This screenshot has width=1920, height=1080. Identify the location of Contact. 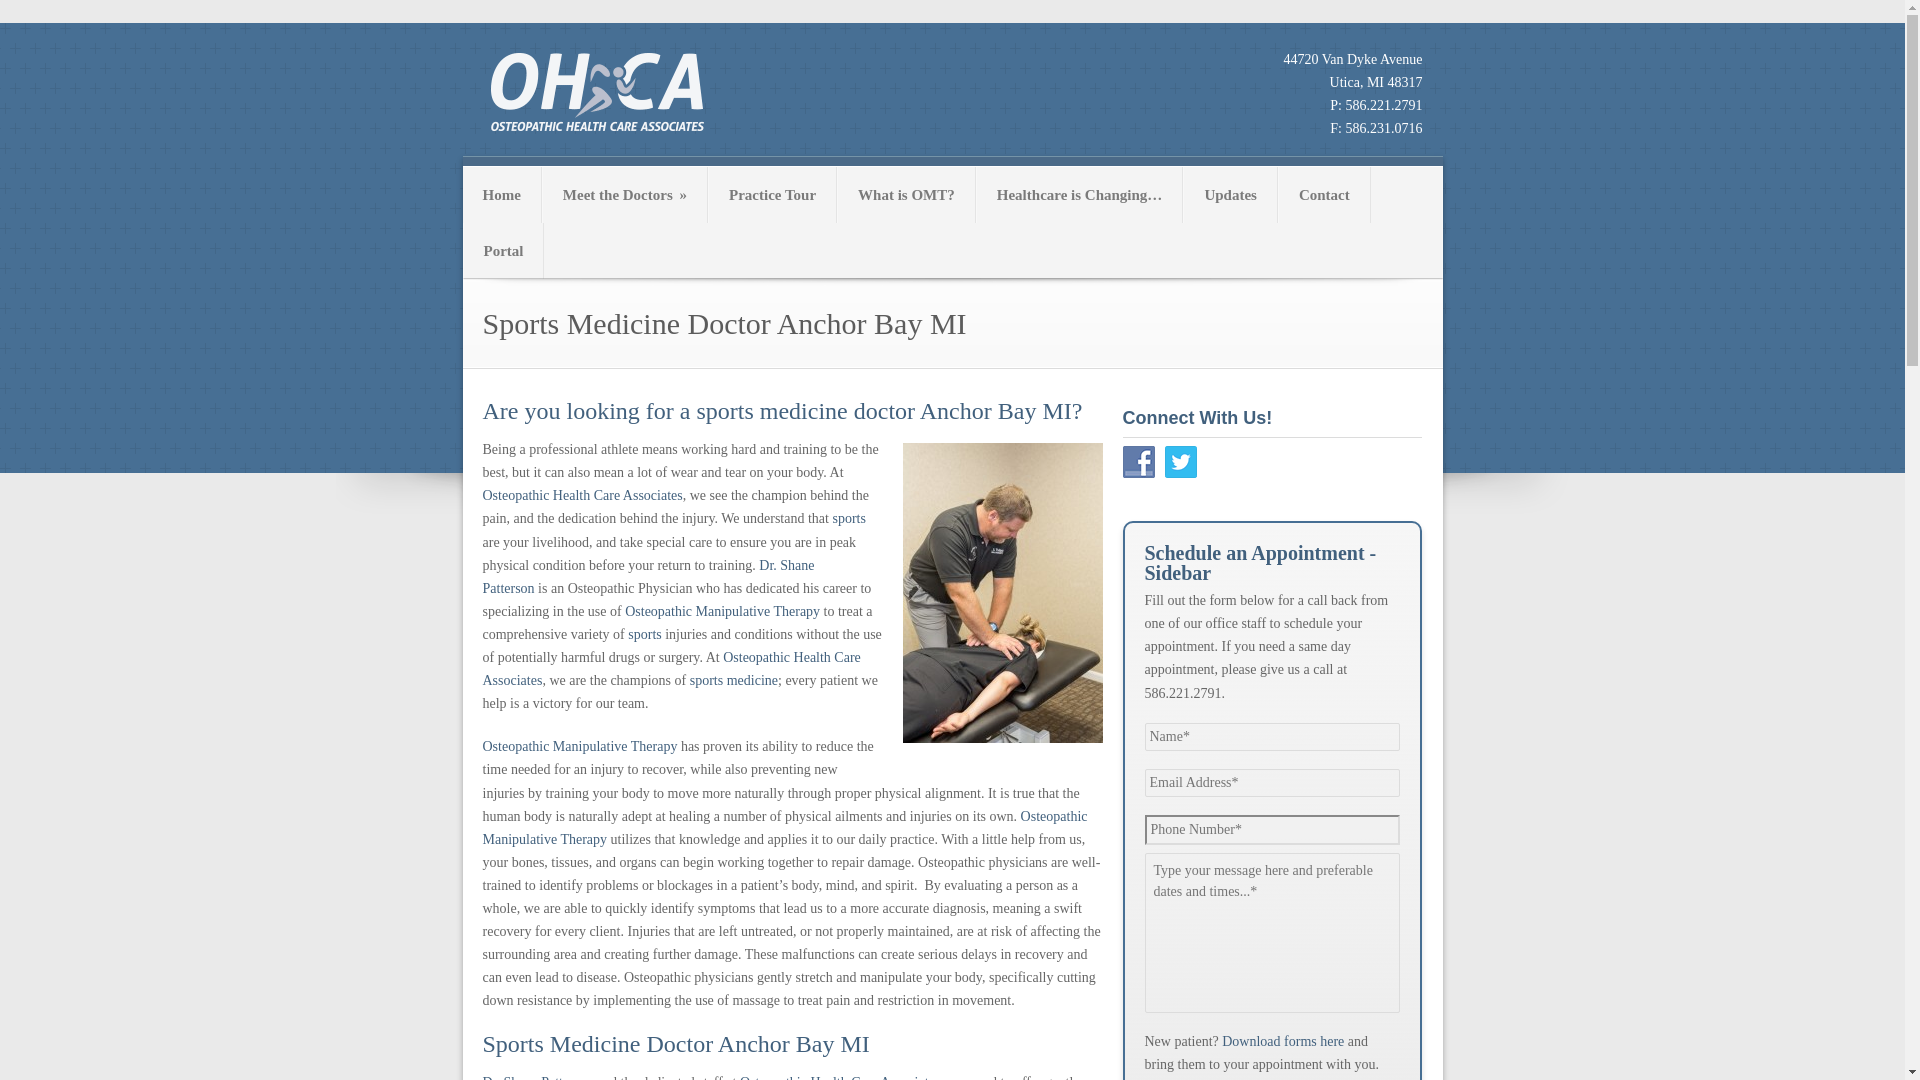
(1324, 194).